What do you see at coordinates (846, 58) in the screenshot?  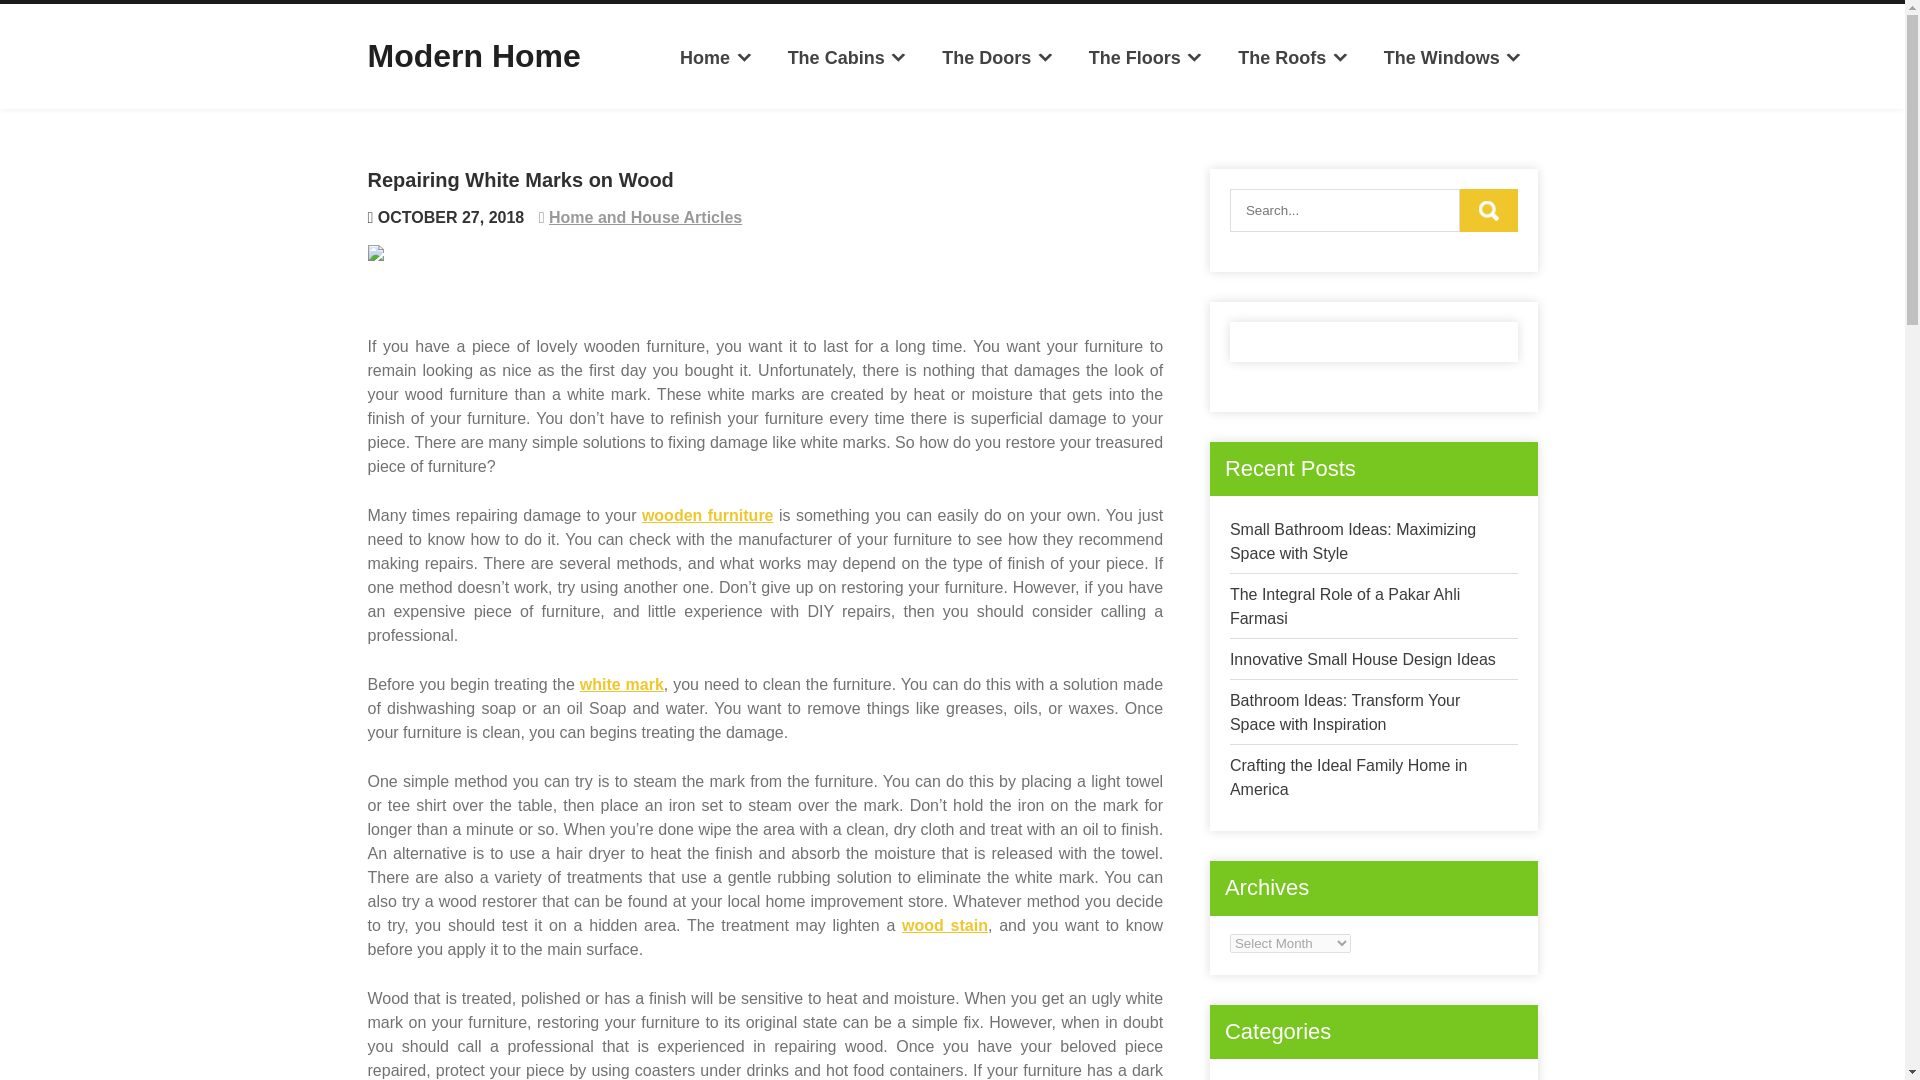 I see `The Cabins` at bounding box center [846, 58].